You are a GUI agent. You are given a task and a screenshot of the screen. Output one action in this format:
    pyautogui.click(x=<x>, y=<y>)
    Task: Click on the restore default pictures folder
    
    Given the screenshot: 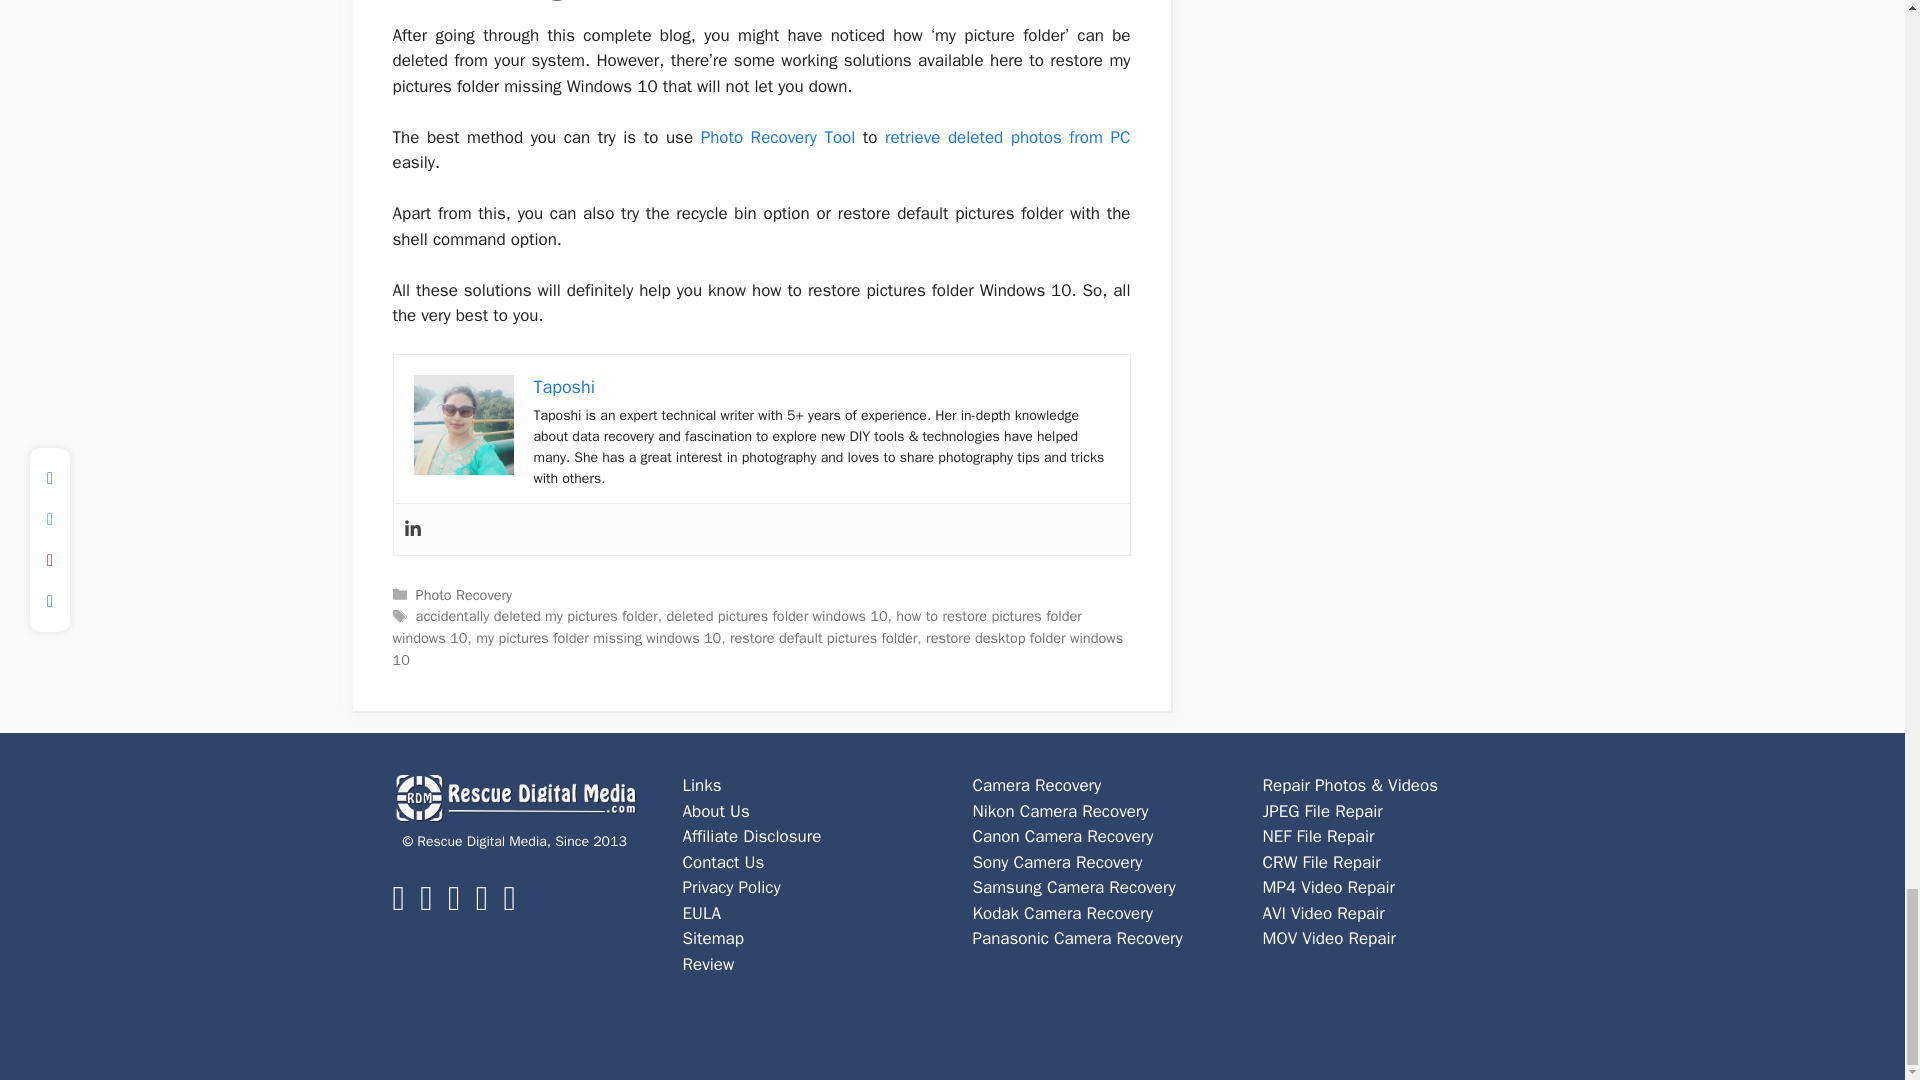 What is the action you would take?
    pyautogui.click(x=823, y=637)
    